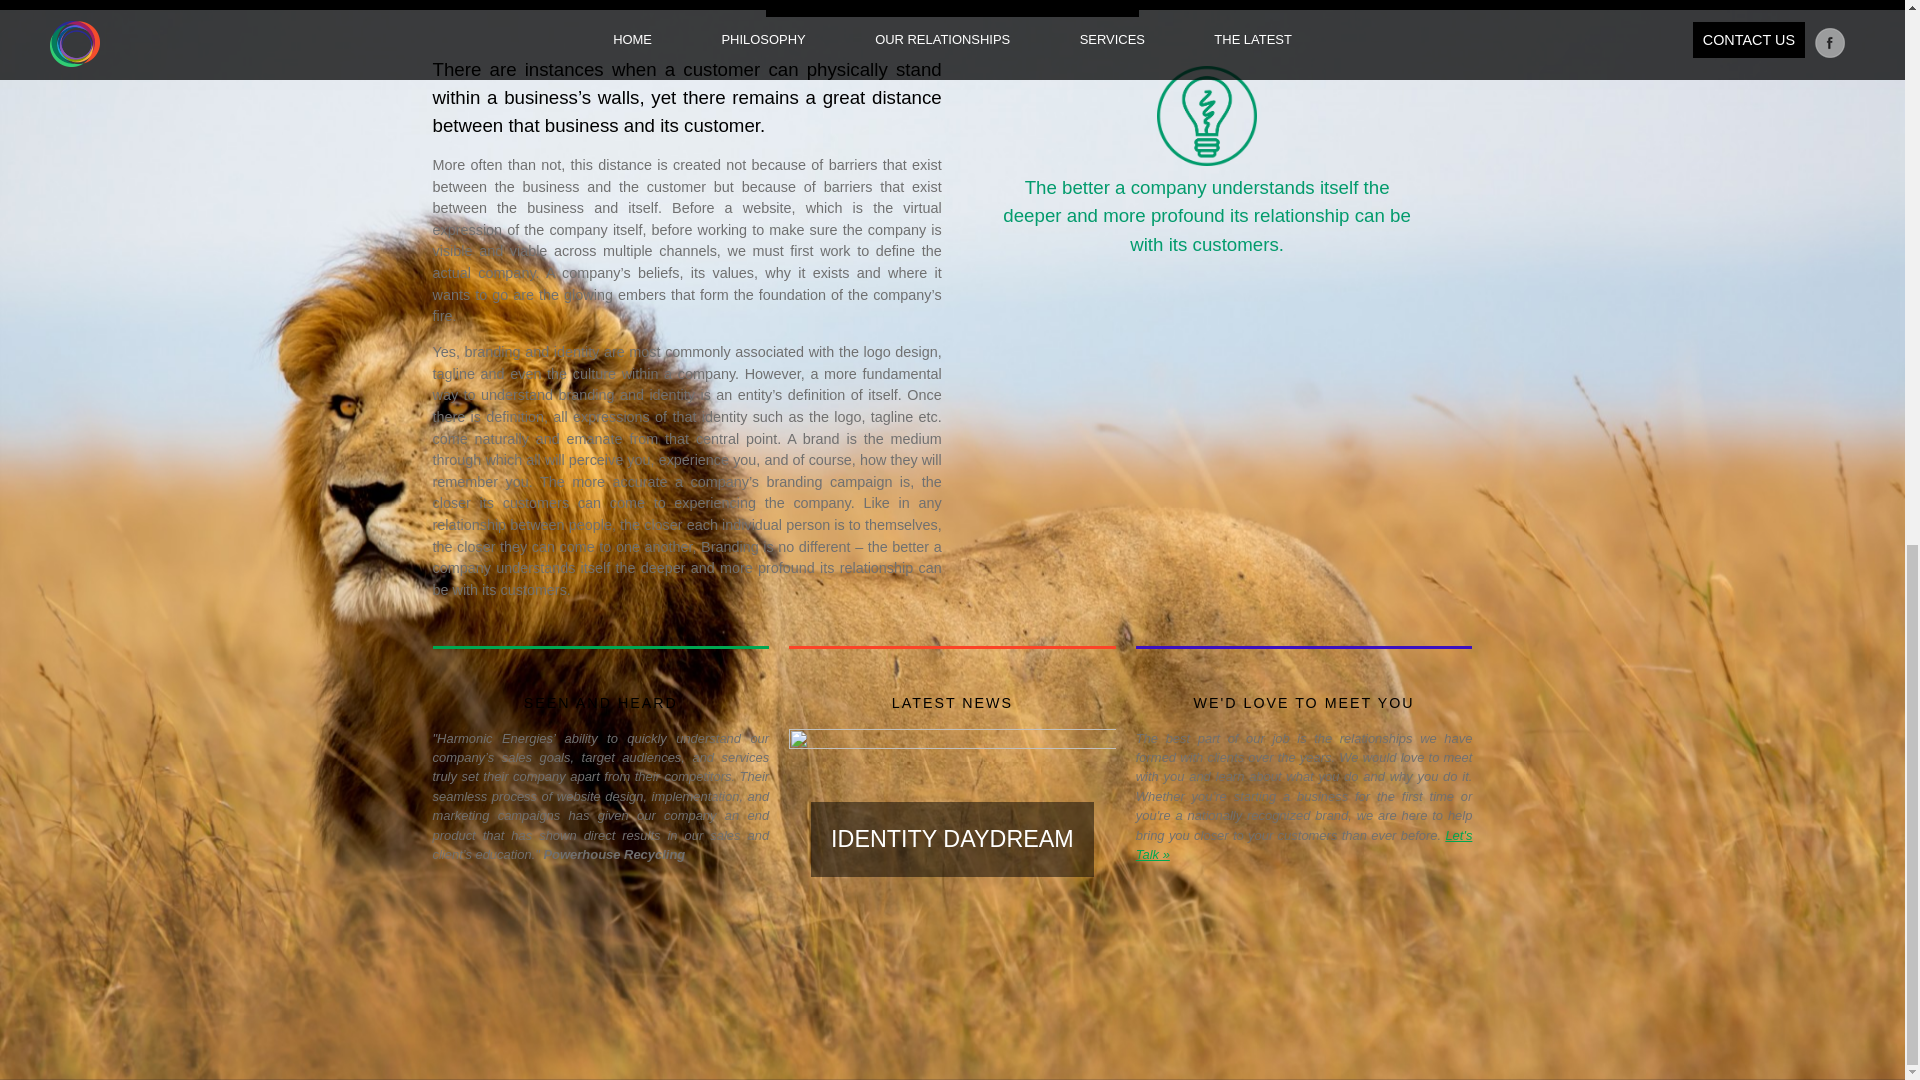 The image size is (1920, 1080). What do you see at coordinates (1320, 980) in the screenshot?
I see `THE LATEST` at bounding box center [1320, 980].